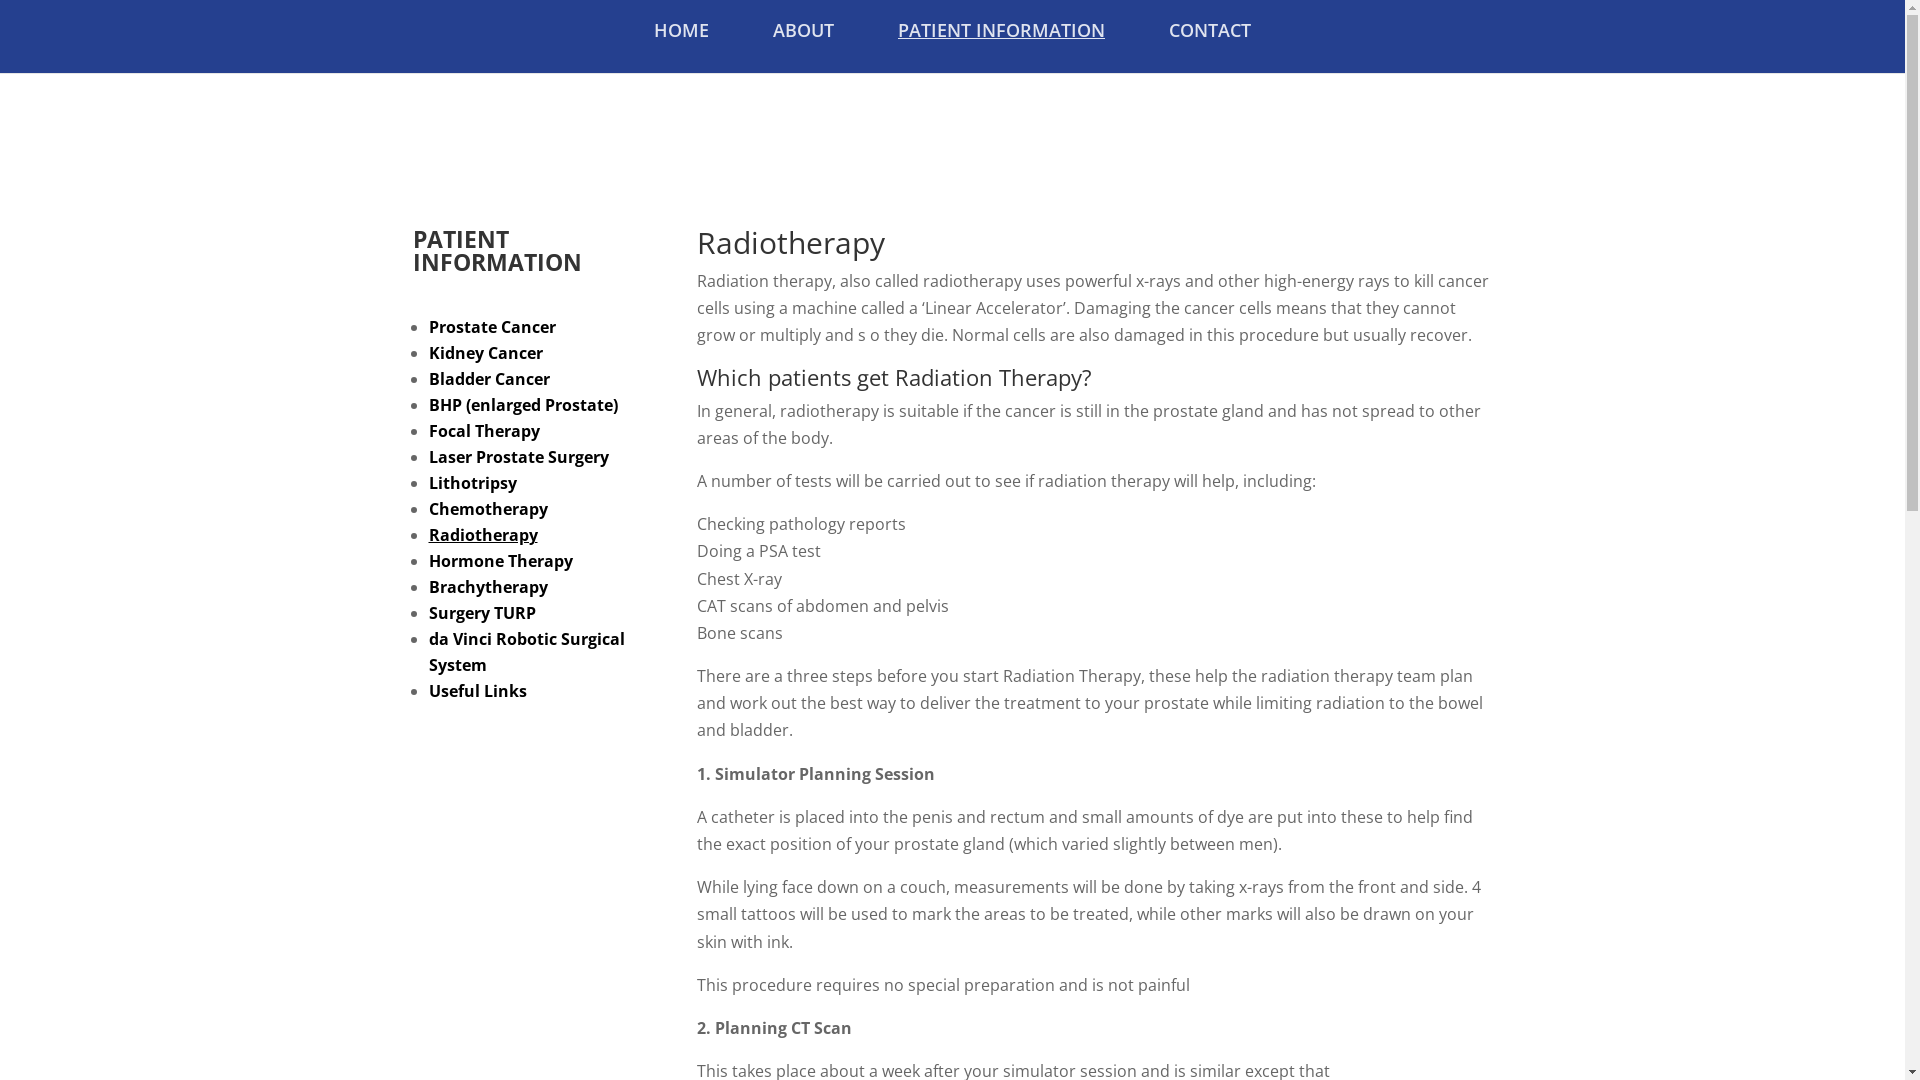 The width and height of the screenshot is (1920, 1080). I want to click on Radiotherapy, so click(482, 535).